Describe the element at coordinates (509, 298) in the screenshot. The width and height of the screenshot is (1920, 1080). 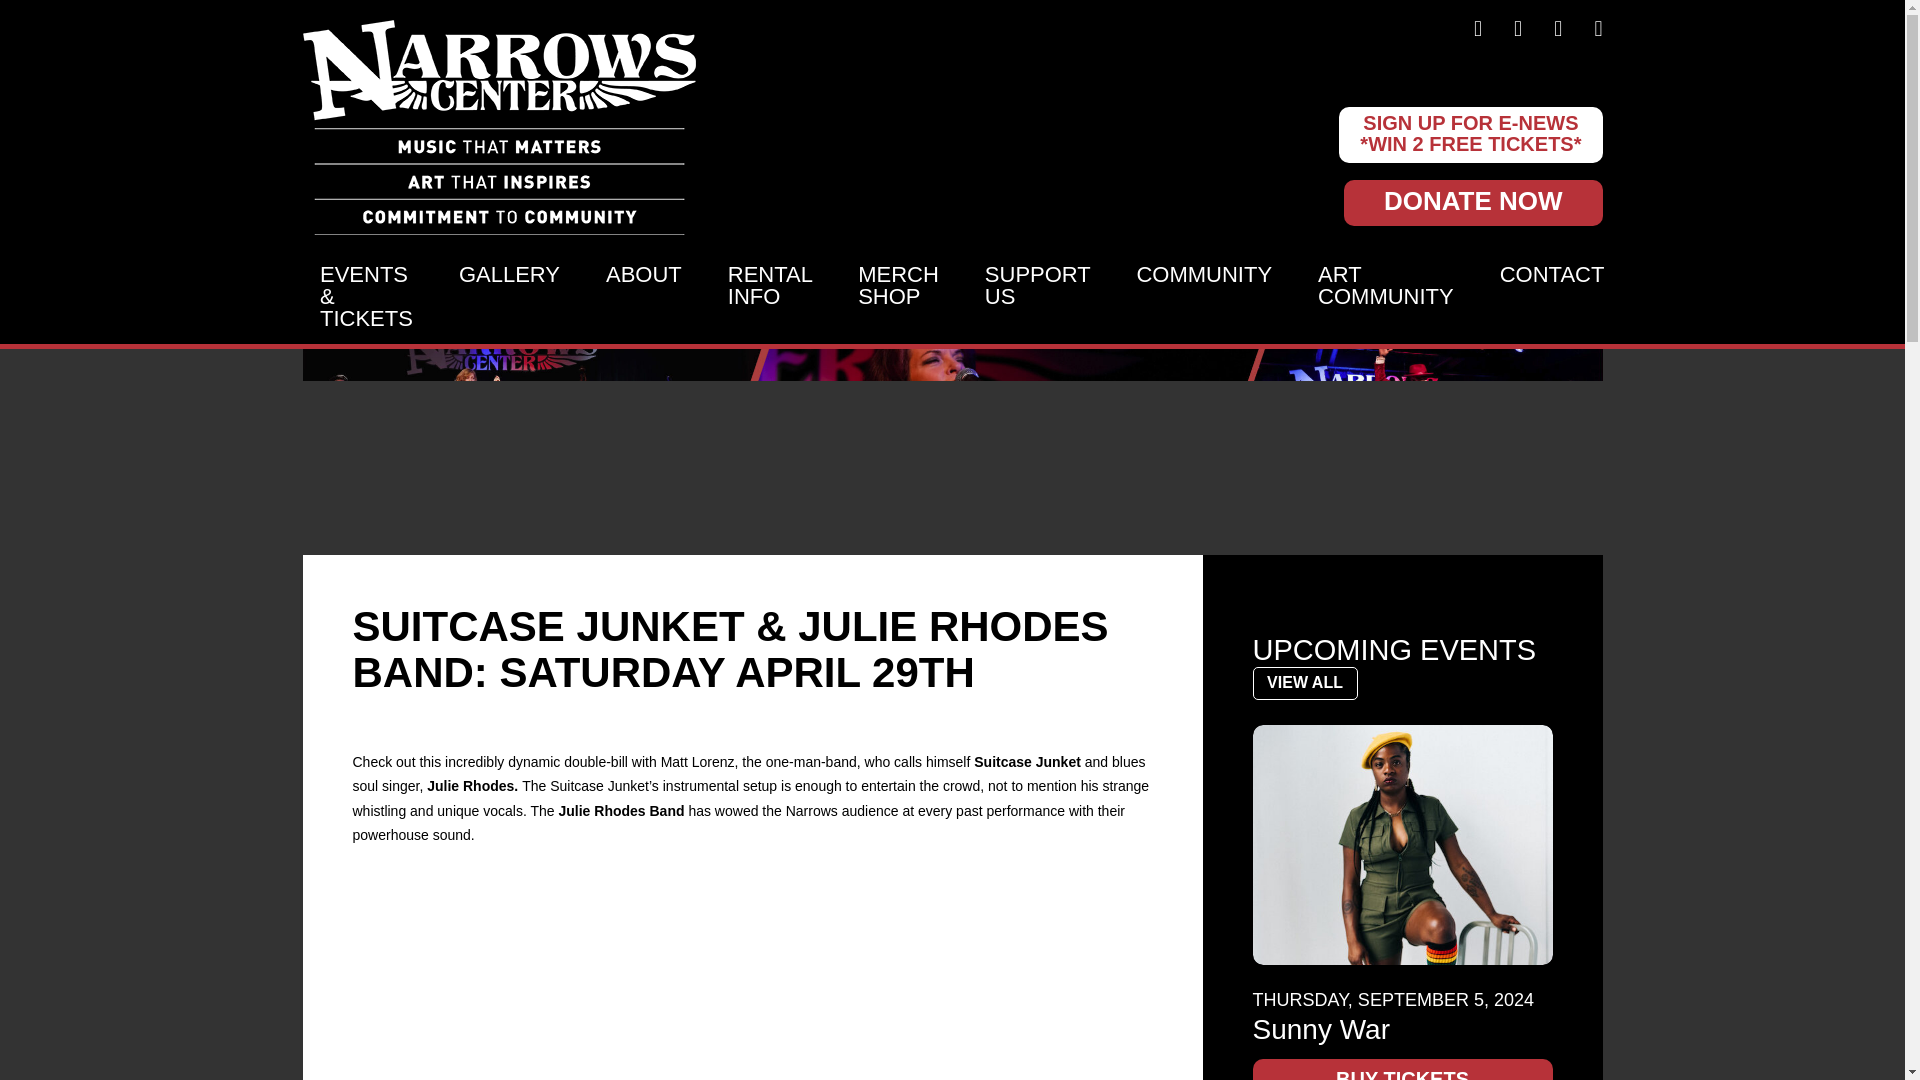
I see `GALLERY` at that location.